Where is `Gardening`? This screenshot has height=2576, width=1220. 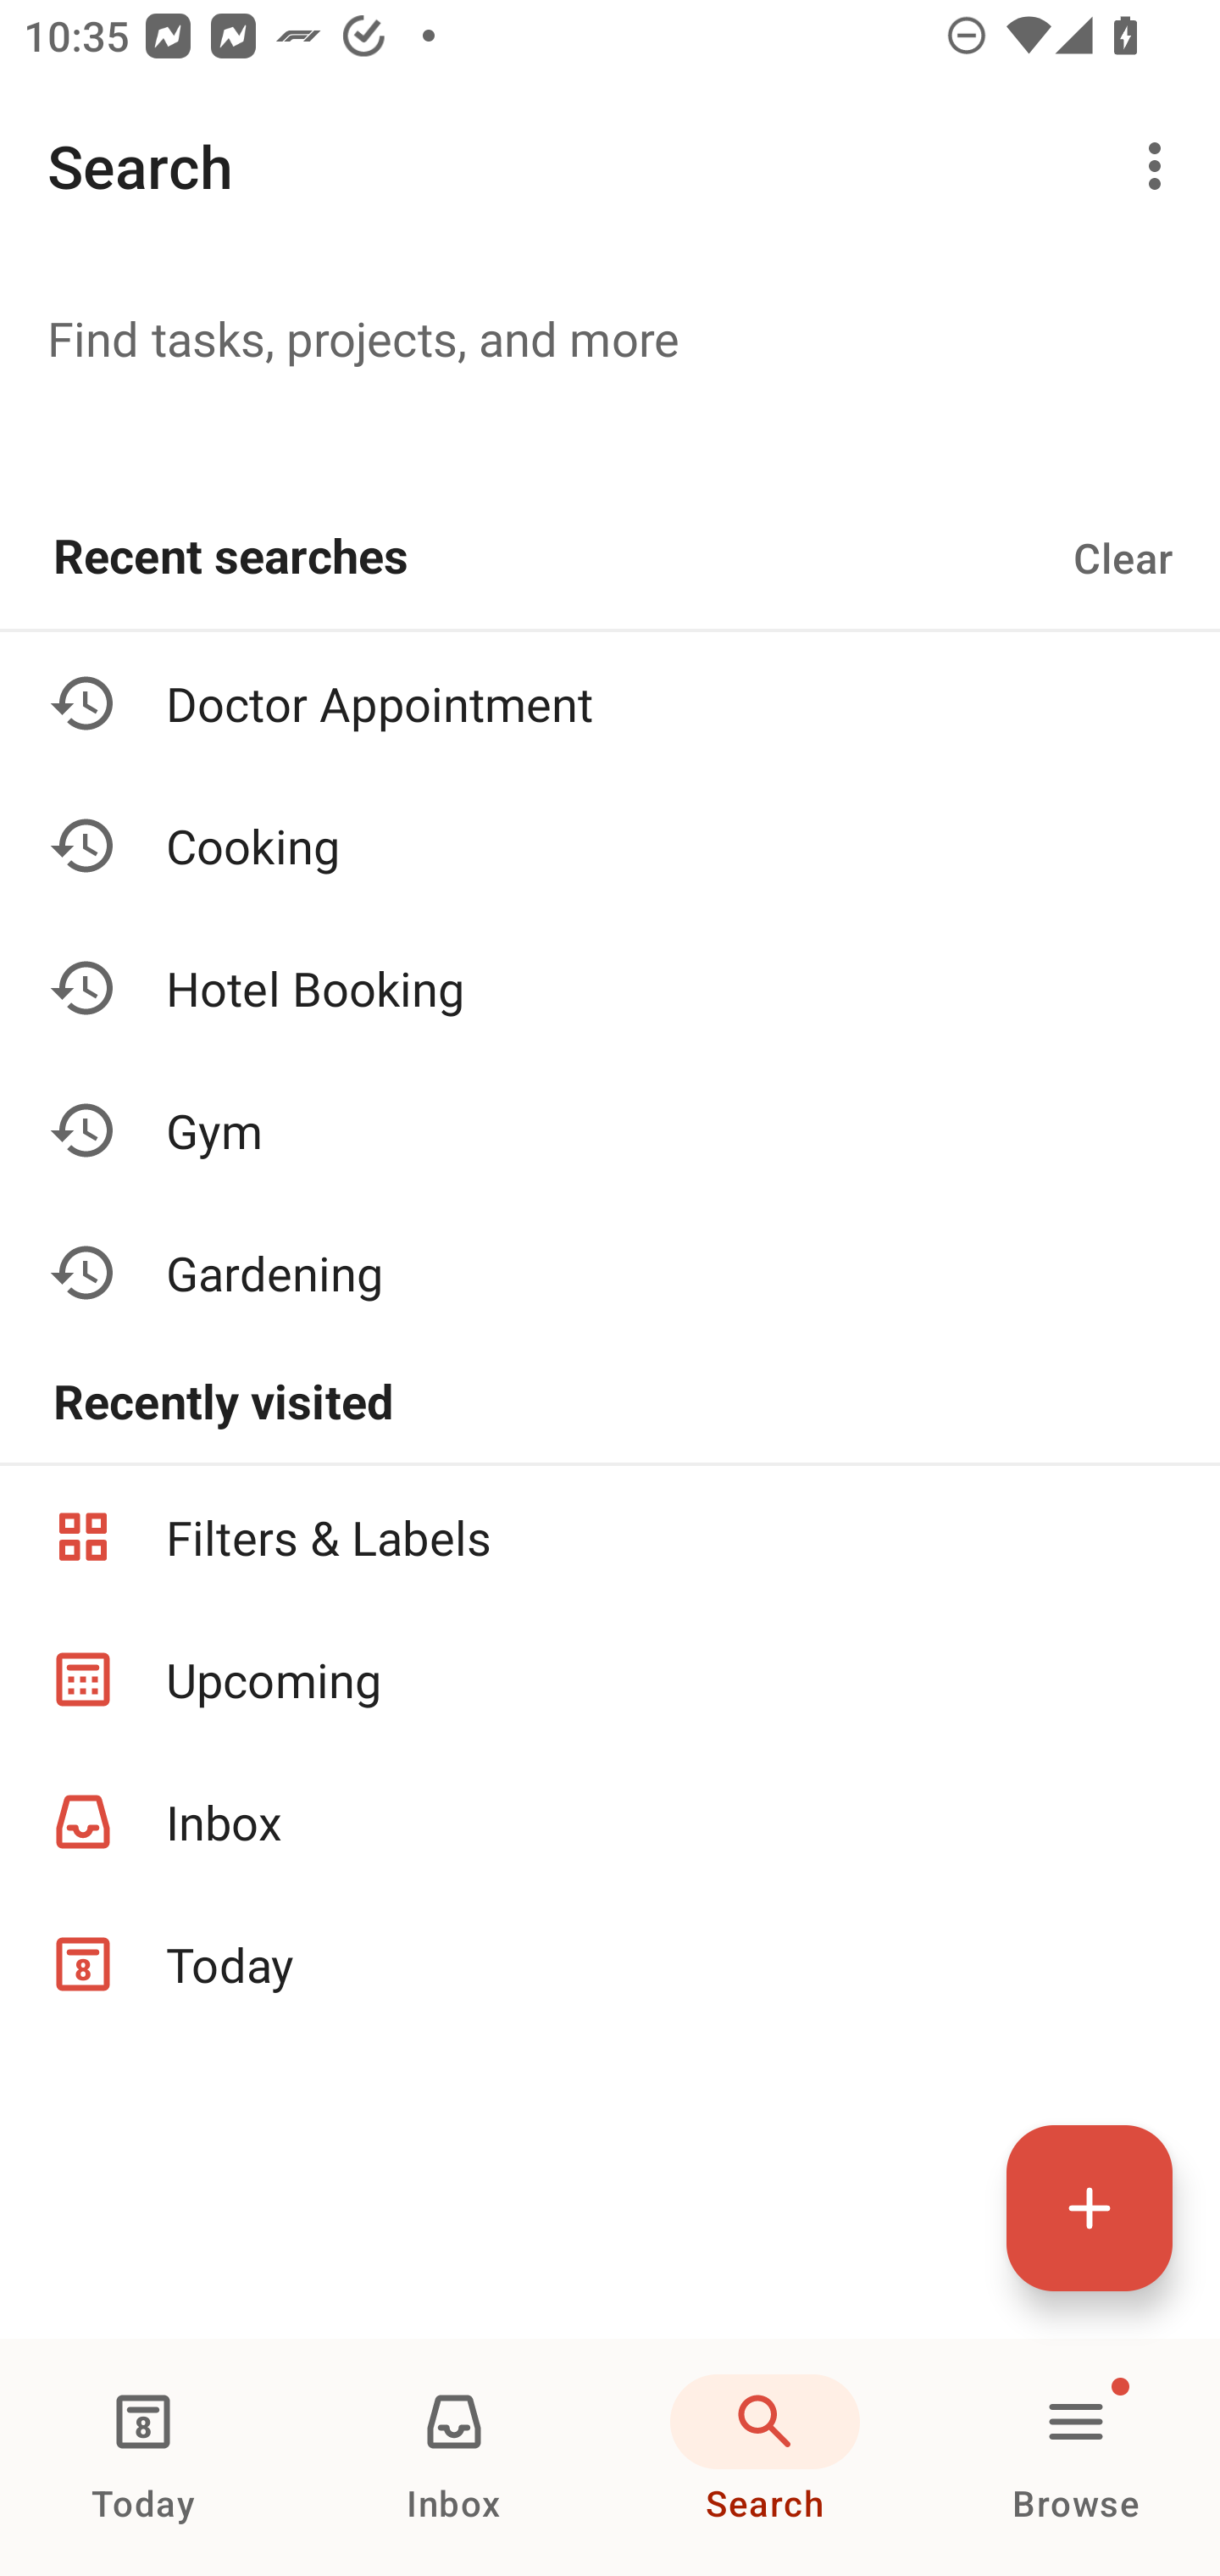
Gardening is located at coordinates (610, 1272).